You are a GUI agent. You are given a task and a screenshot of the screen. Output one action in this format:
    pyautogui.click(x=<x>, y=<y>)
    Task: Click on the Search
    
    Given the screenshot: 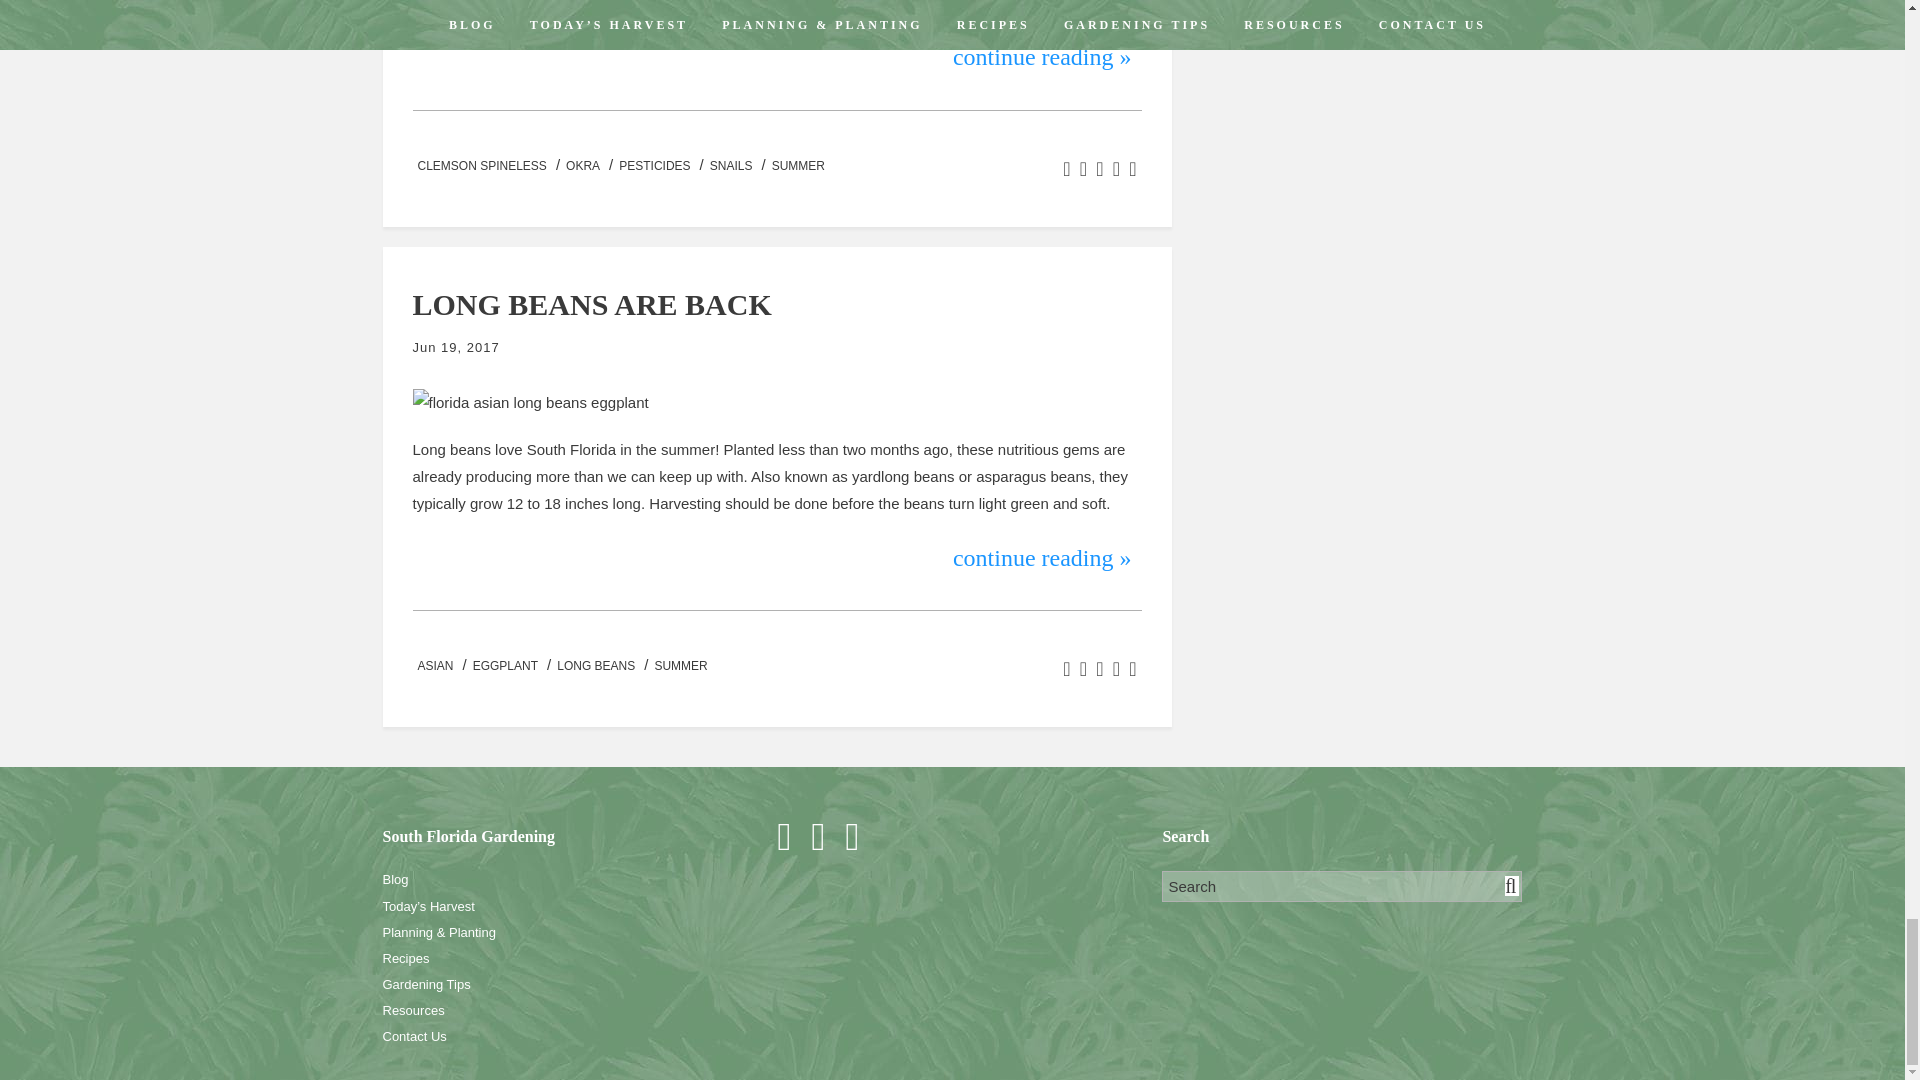 What is the action you would take?
    pyautogui.click(x=1342, y=886)
    